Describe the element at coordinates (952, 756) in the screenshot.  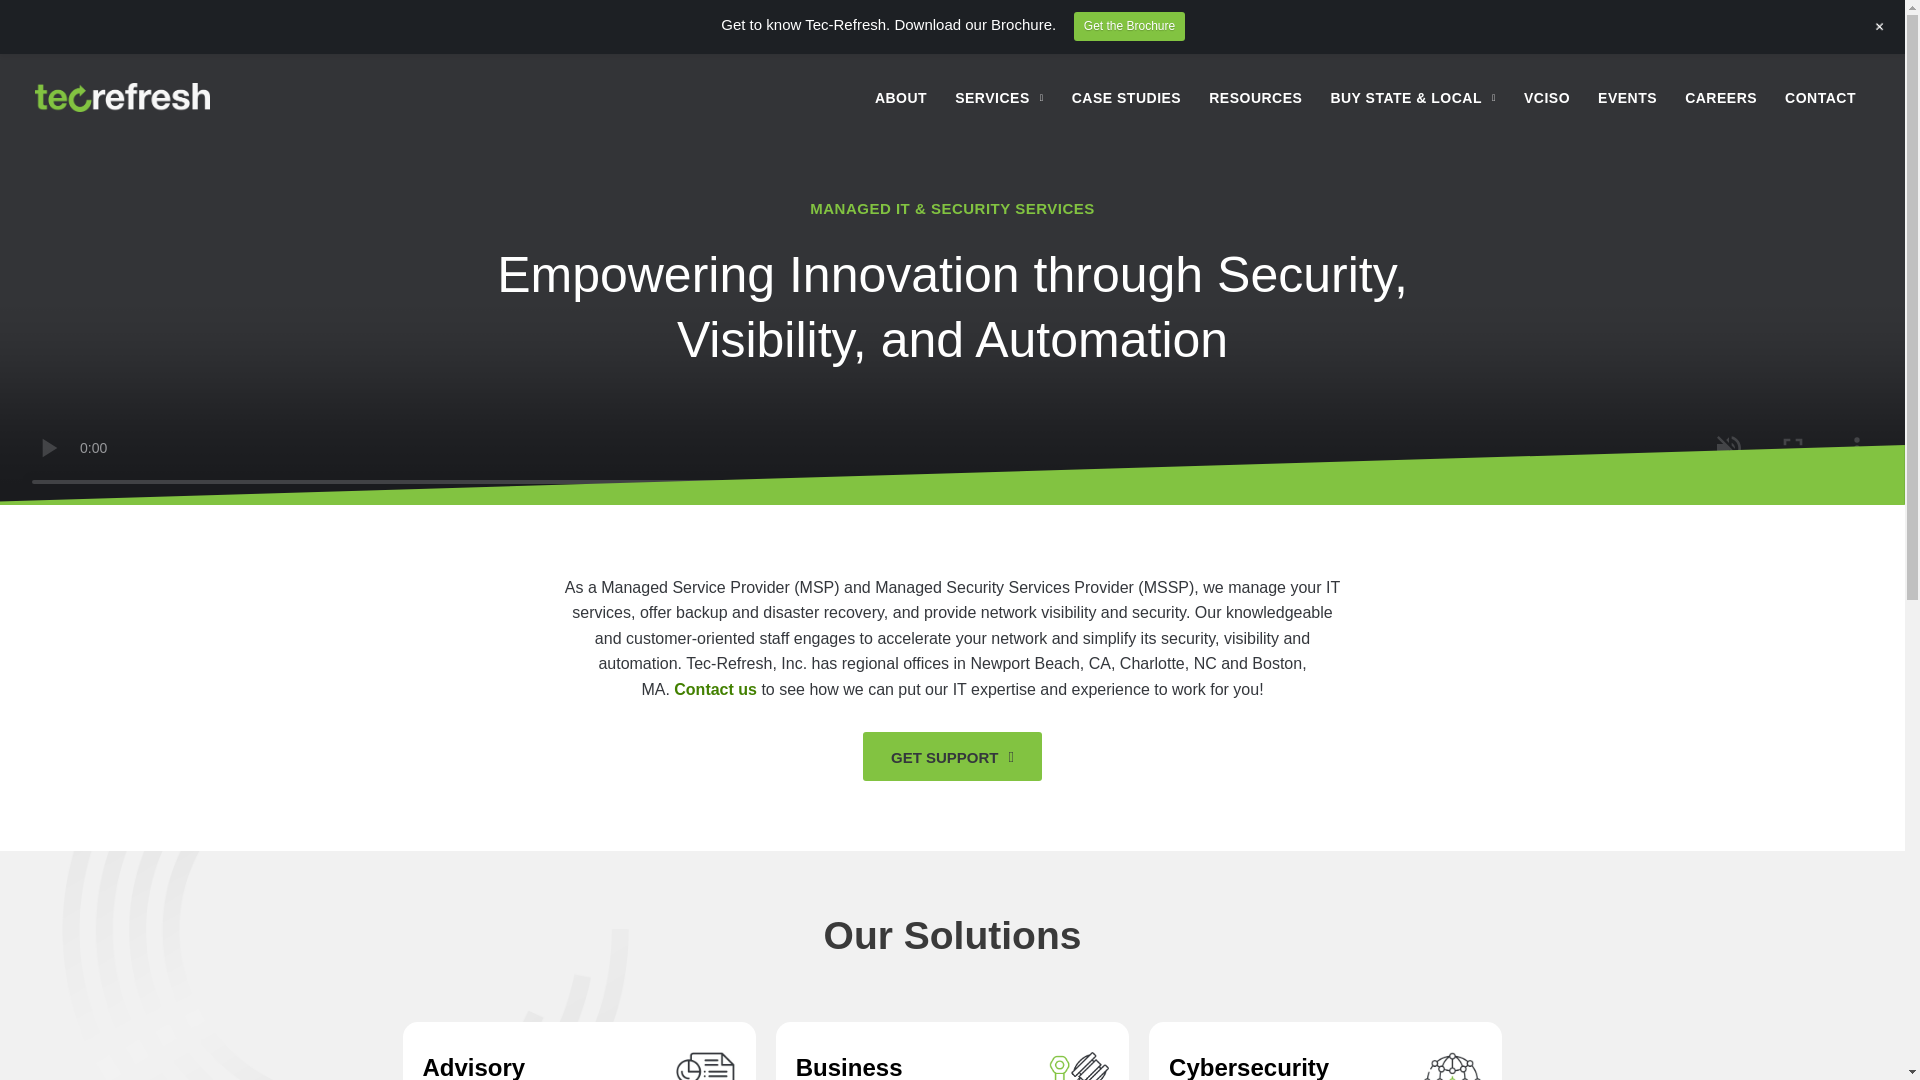
I see `VCISO` at that location.